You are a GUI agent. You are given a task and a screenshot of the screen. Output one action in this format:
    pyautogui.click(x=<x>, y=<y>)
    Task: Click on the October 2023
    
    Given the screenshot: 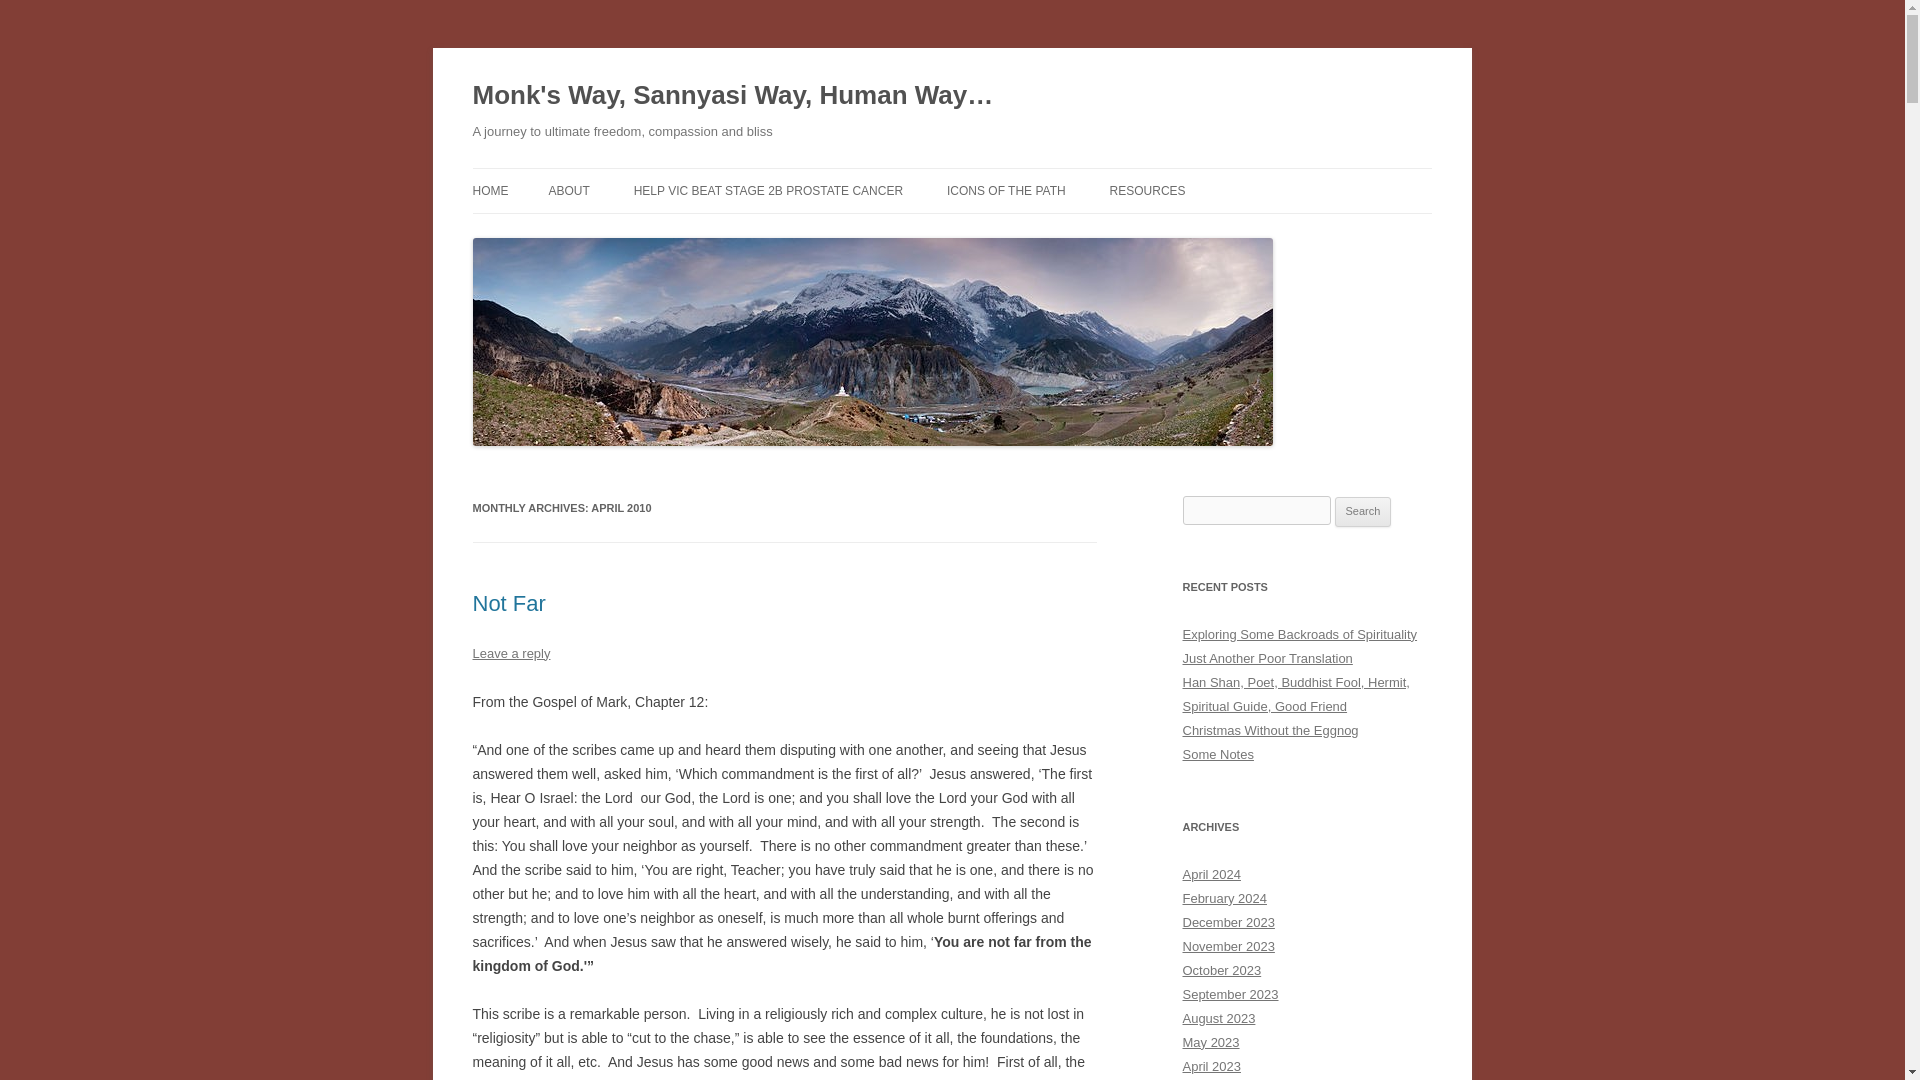 What is the action you would take?
    pyautogui.click(x=1222, y=970)
    